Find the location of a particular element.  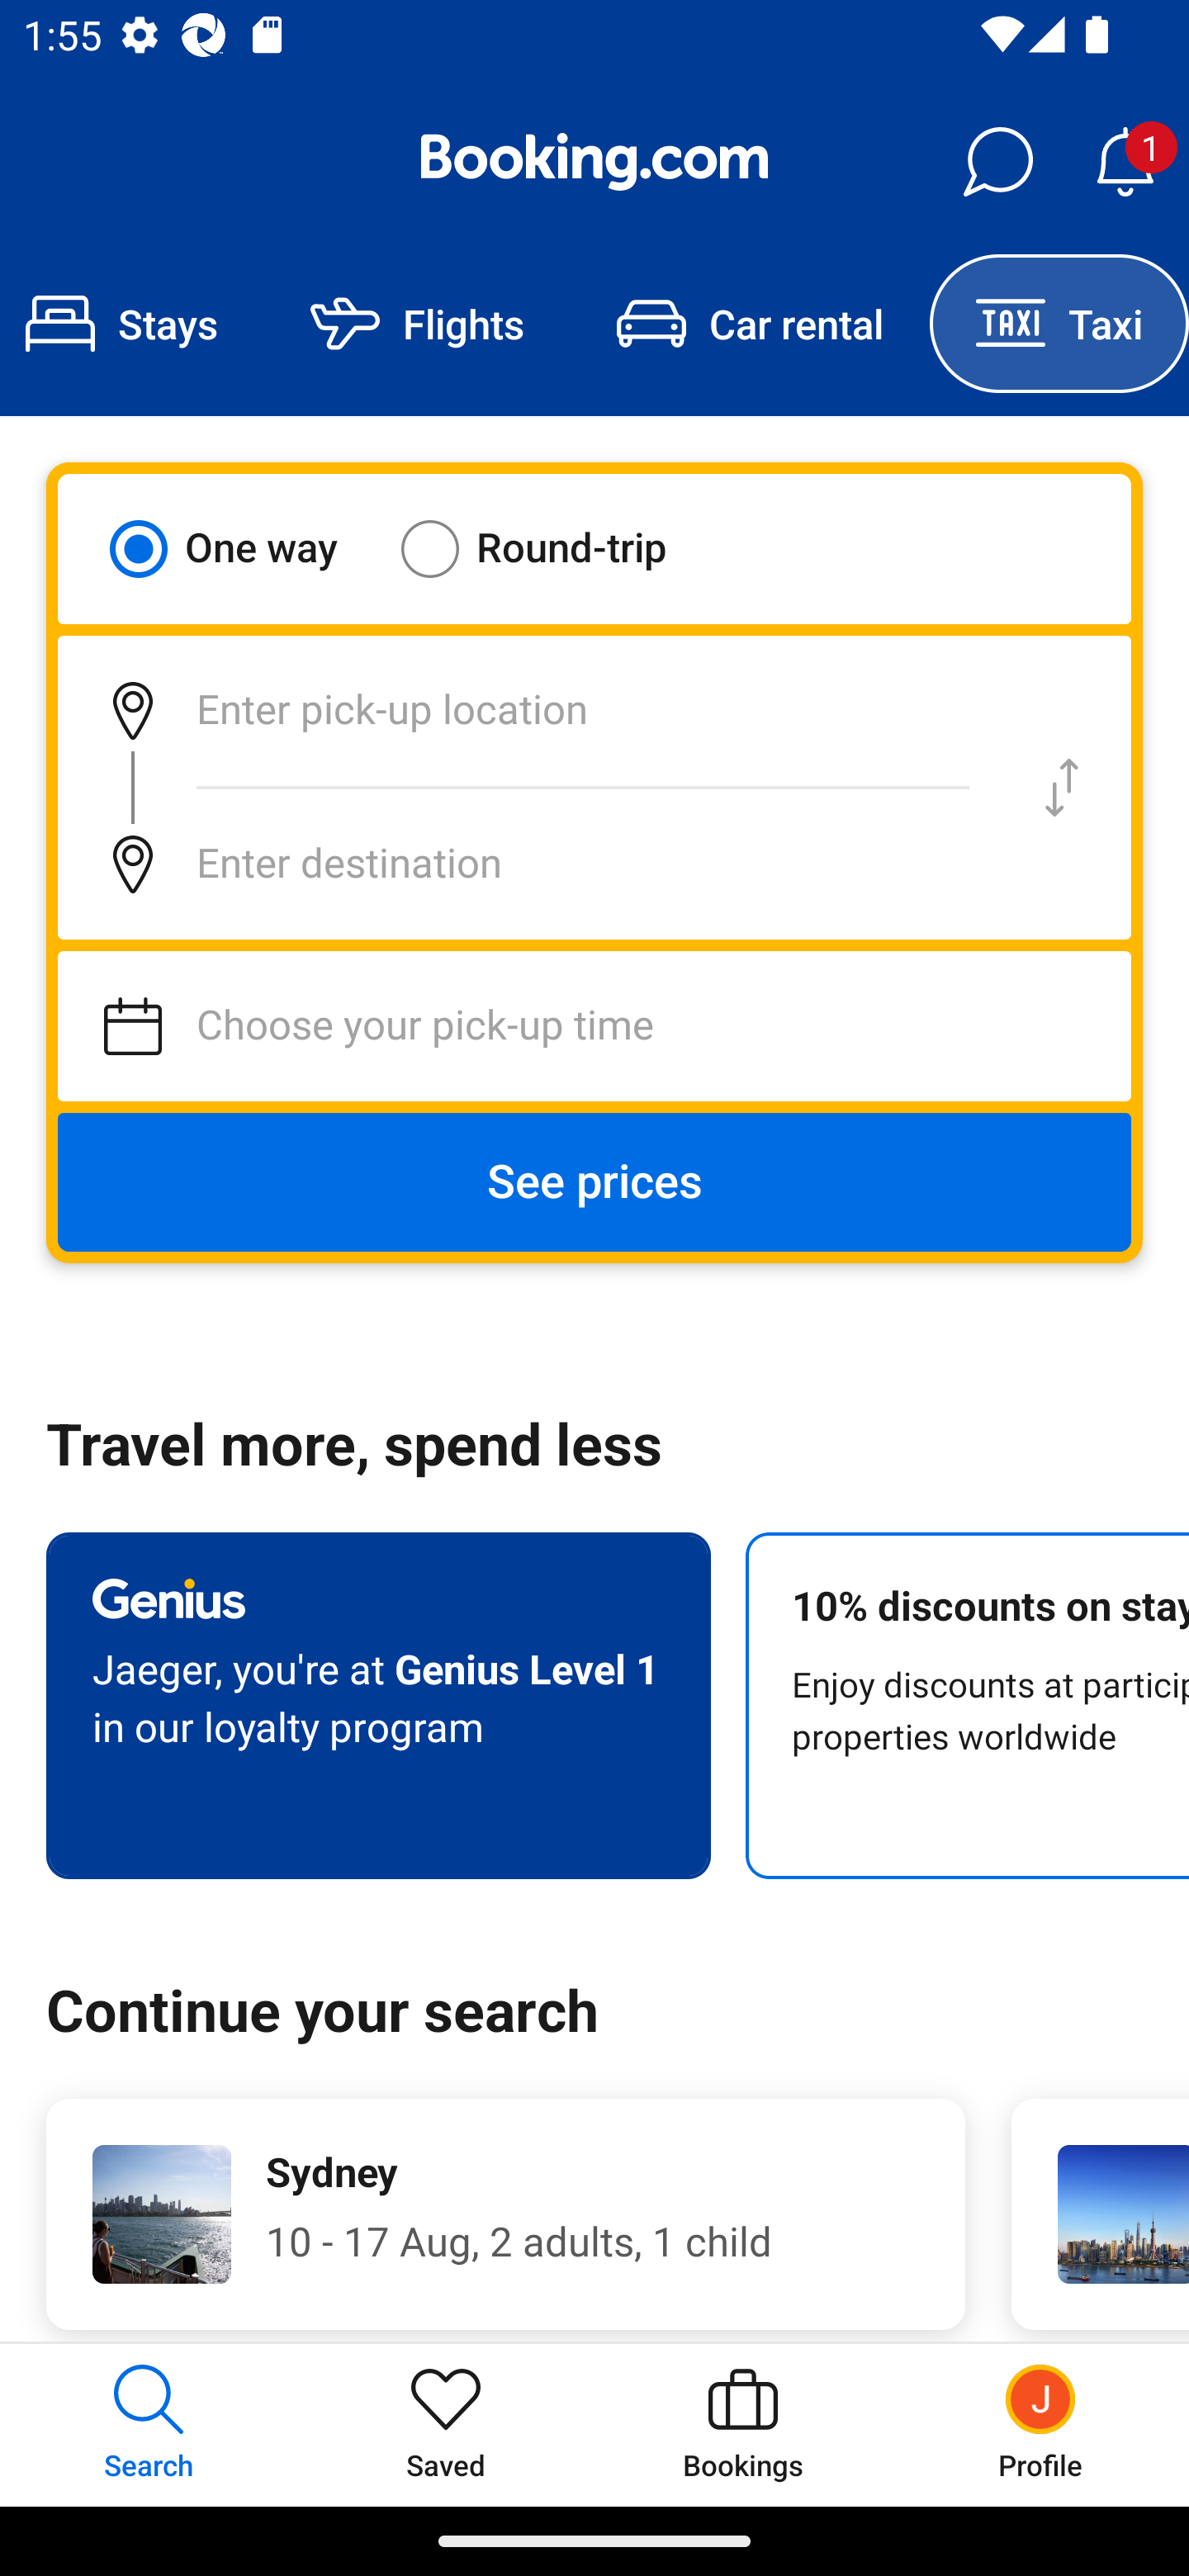

Swap pick-up location and destination is located at coordinates (1062, 788).